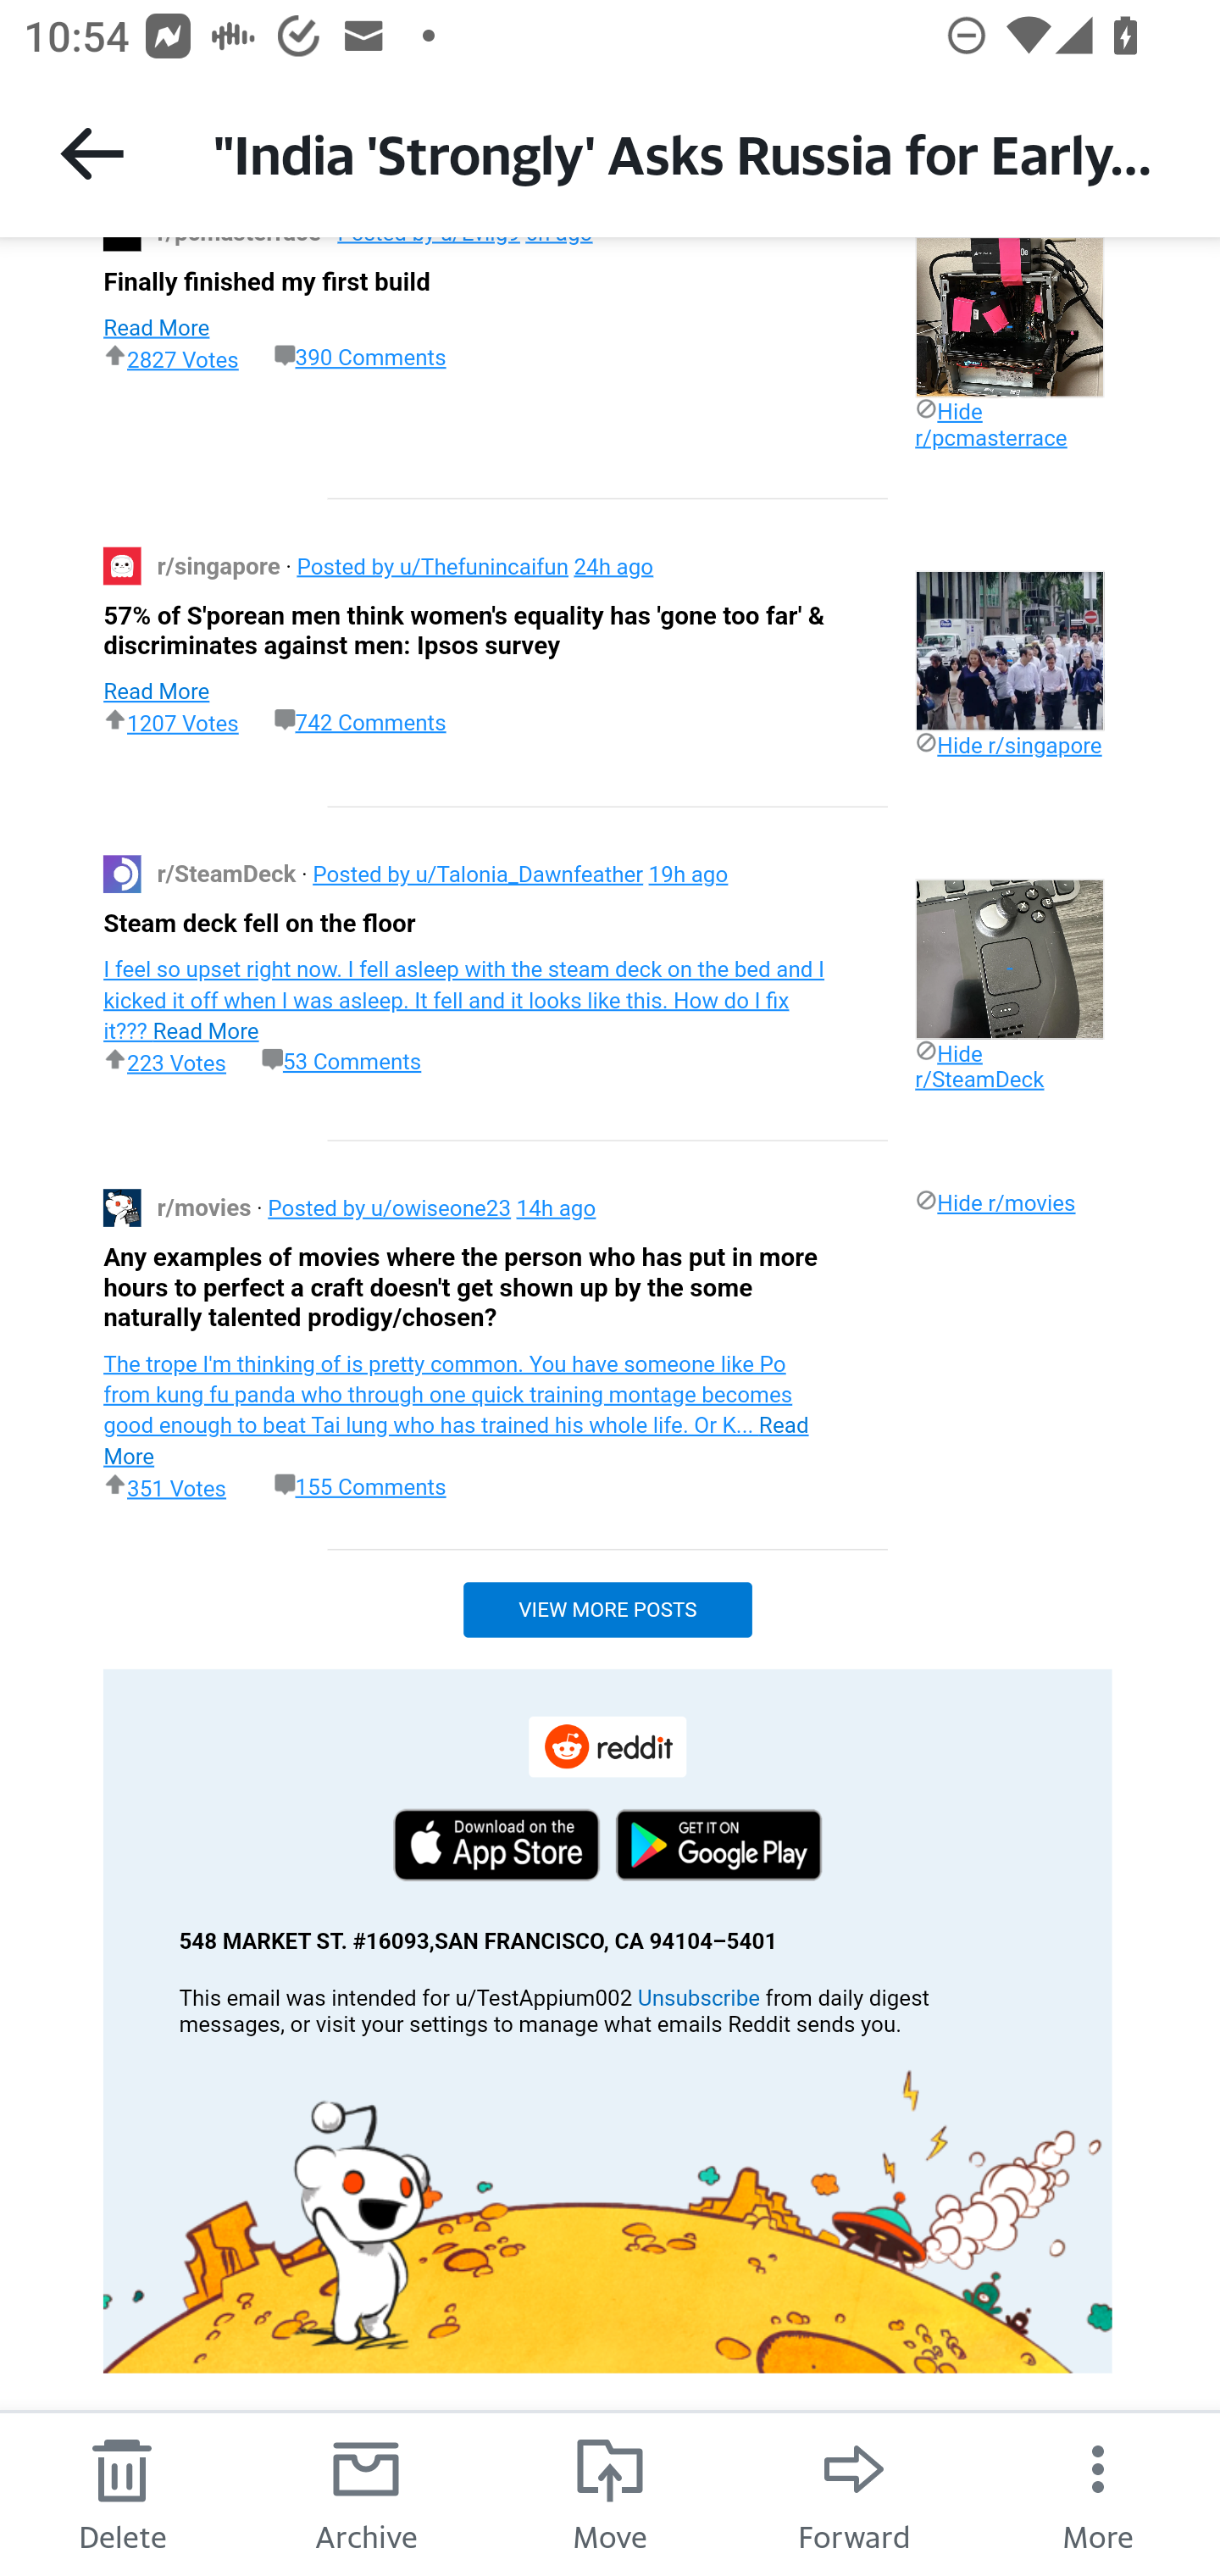 The width and height of the screenshot is (1220, 2576). I want to click on Read More, so click(156, 691).